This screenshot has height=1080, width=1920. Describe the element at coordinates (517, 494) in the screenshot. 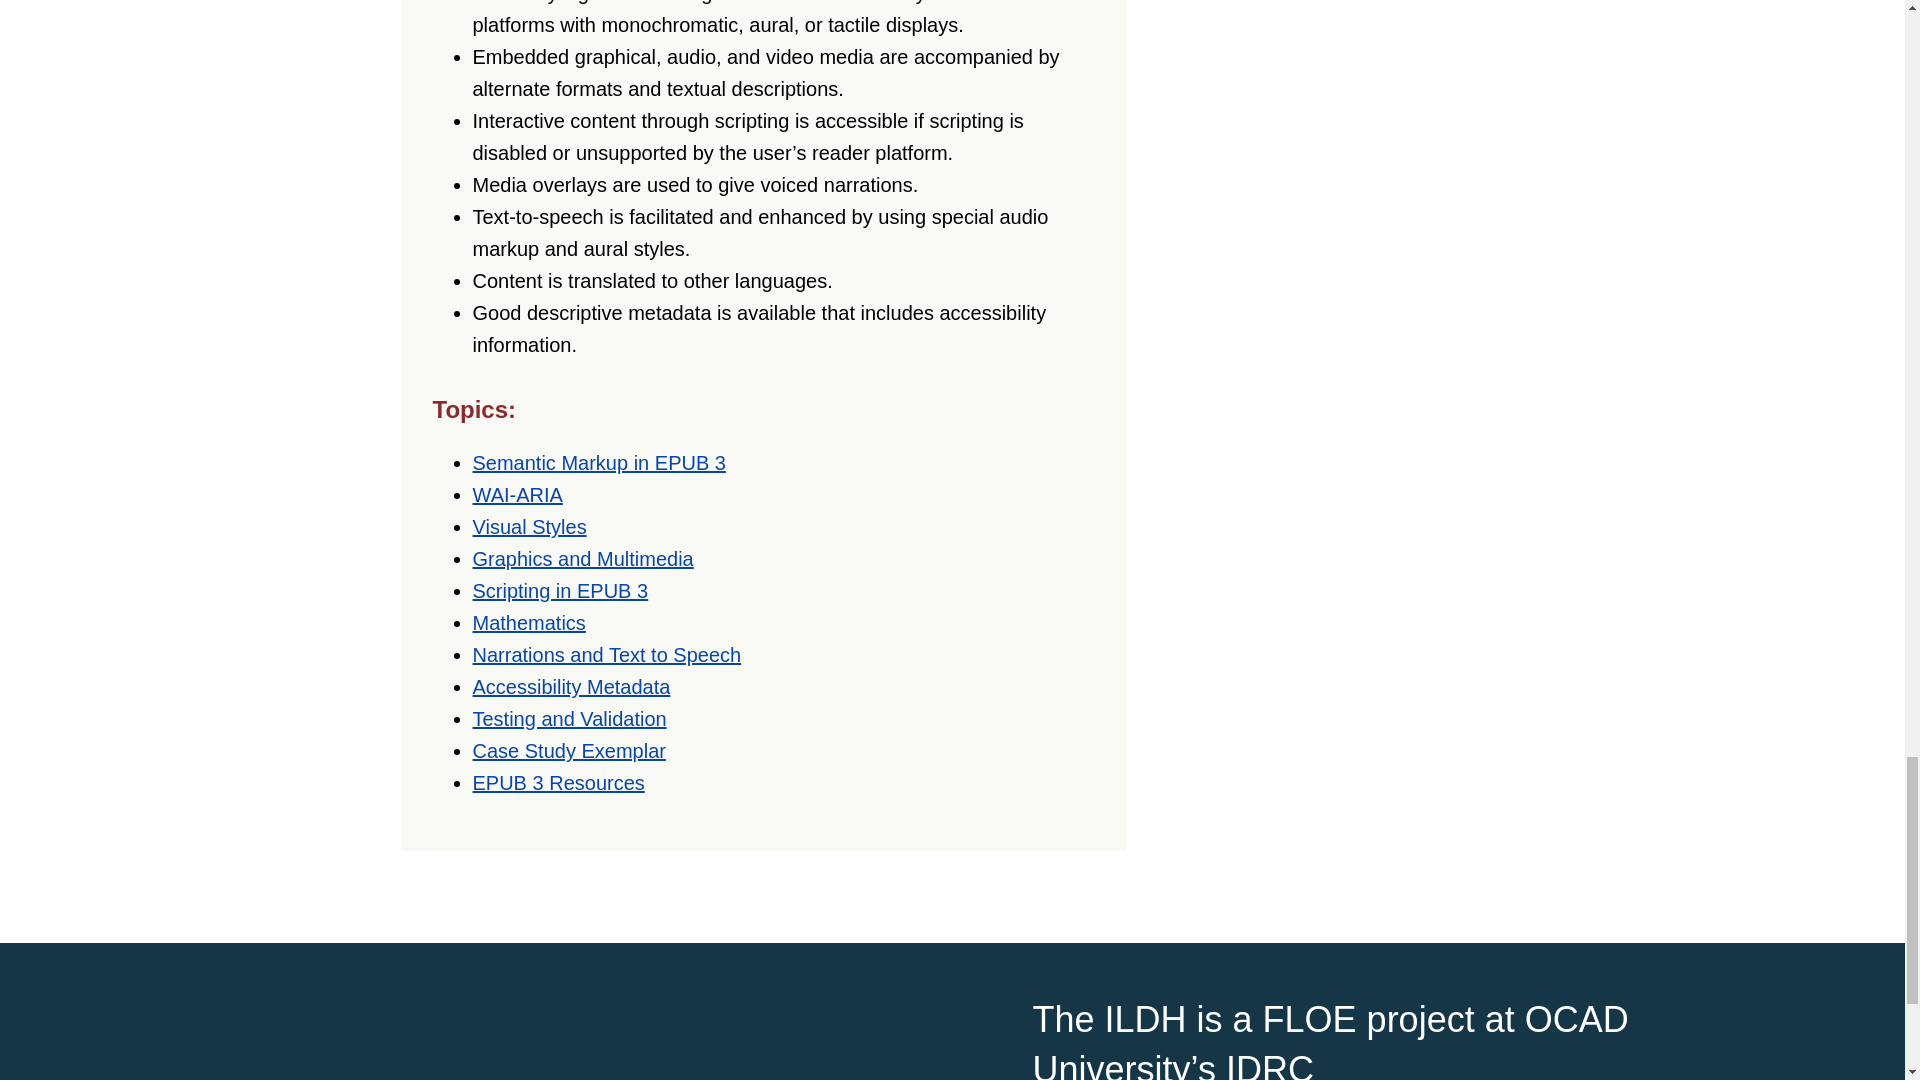

I see `WAI-ARIA` at that location.